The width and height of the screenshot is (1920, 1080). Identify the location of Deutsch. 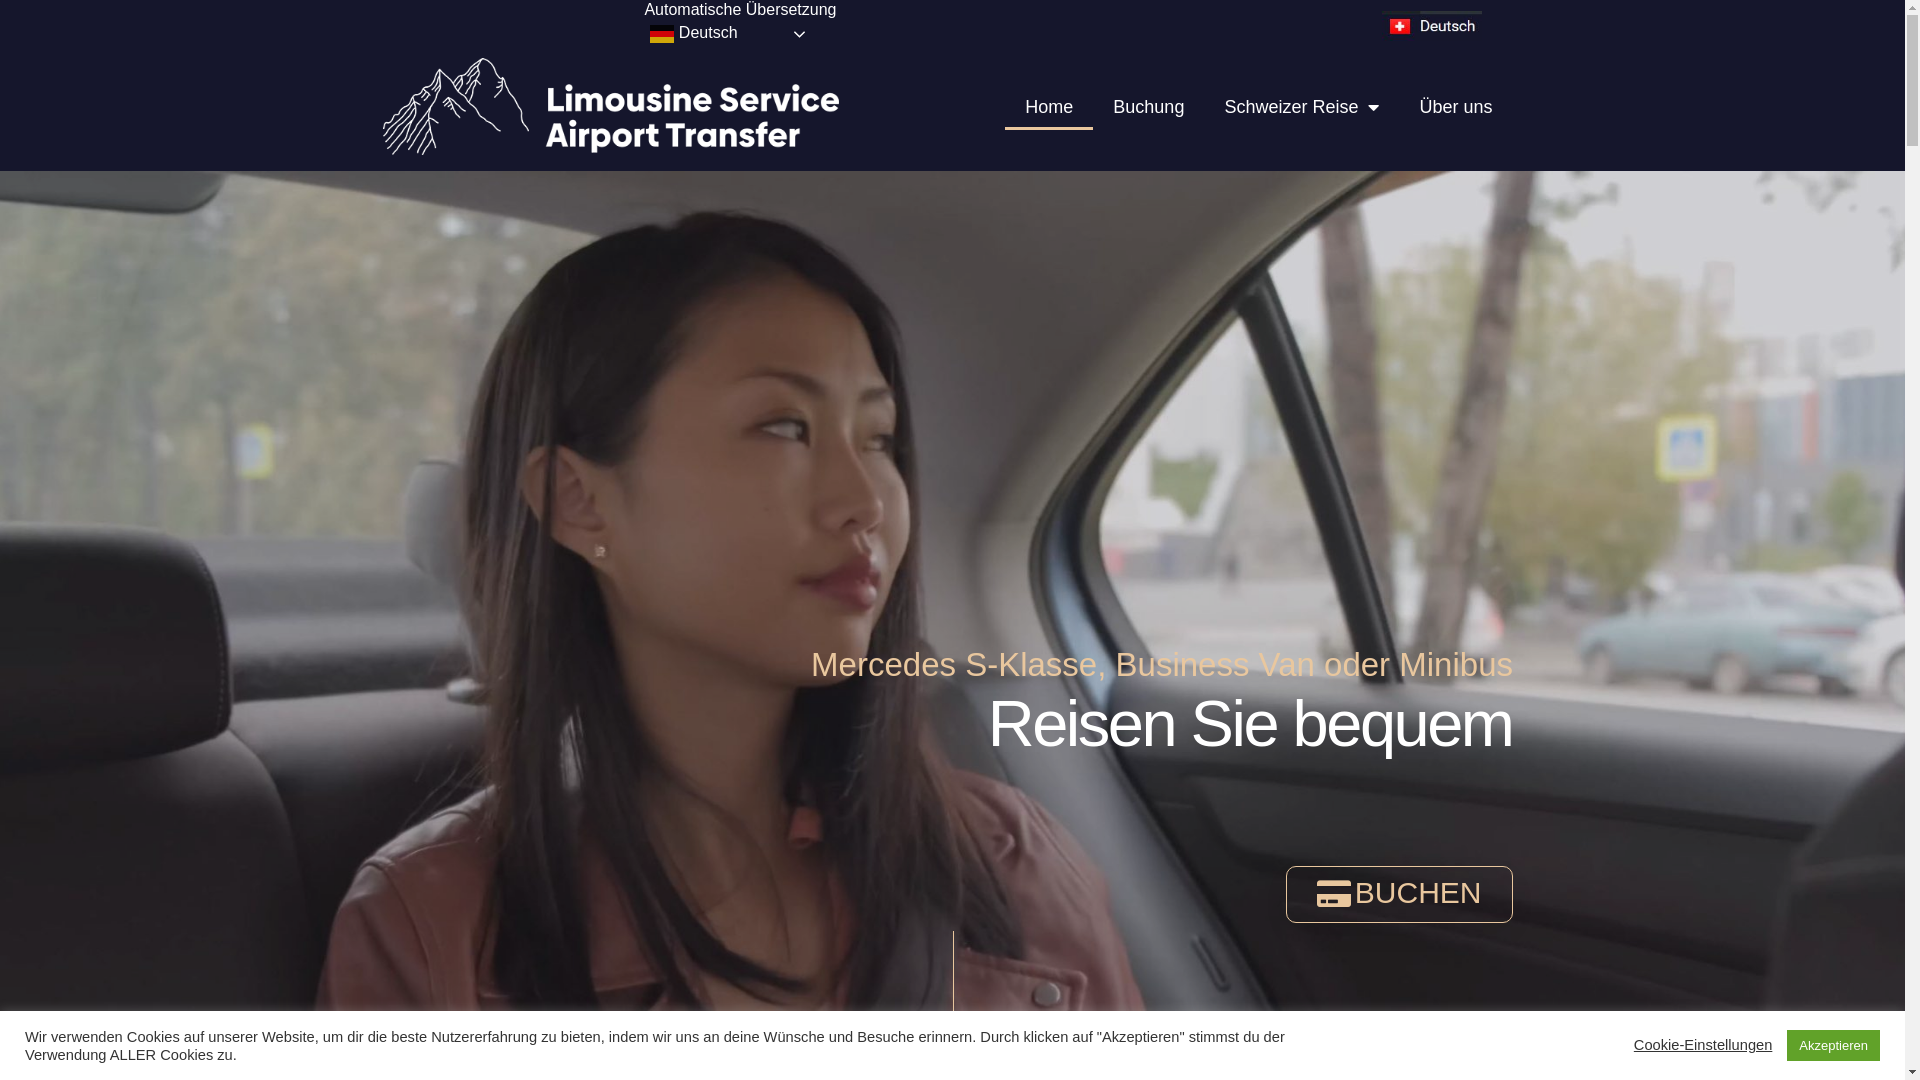
(730, 34).